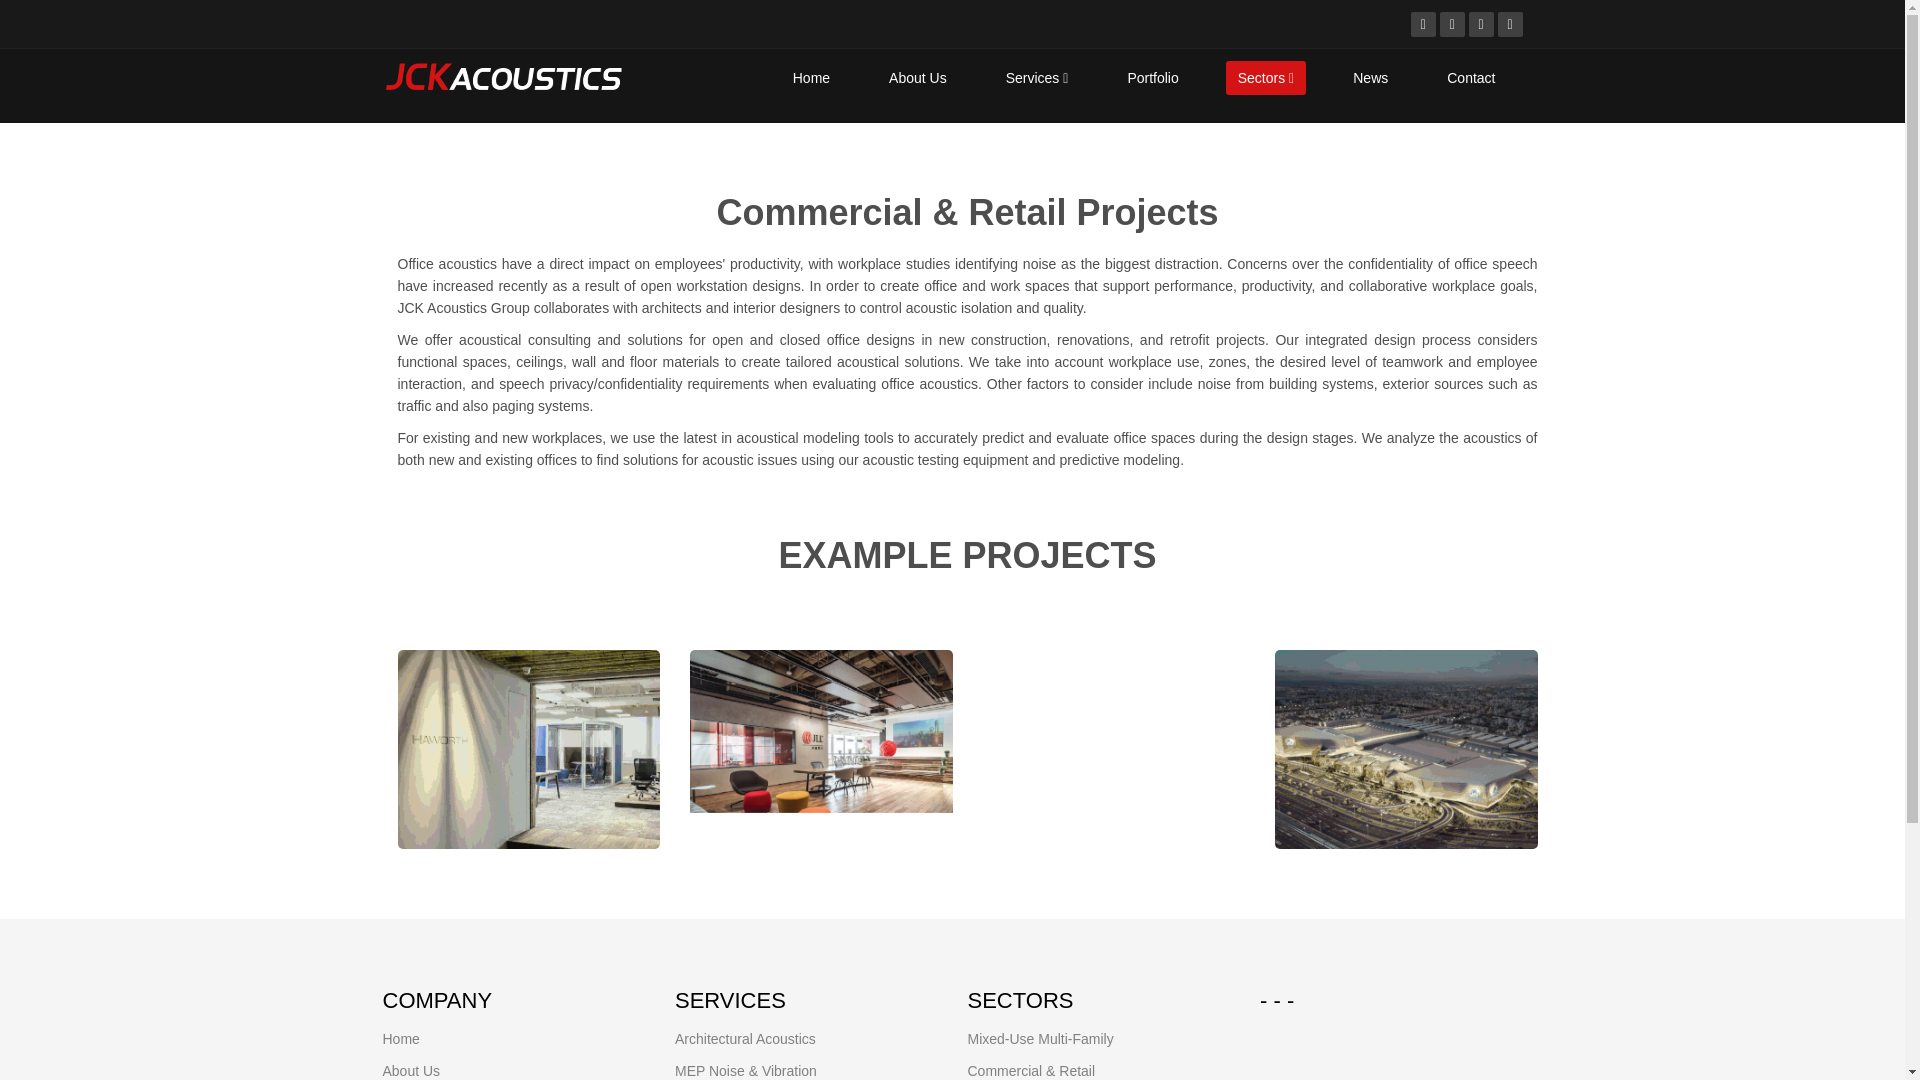  I want to click on Services, so click(1037, 78).